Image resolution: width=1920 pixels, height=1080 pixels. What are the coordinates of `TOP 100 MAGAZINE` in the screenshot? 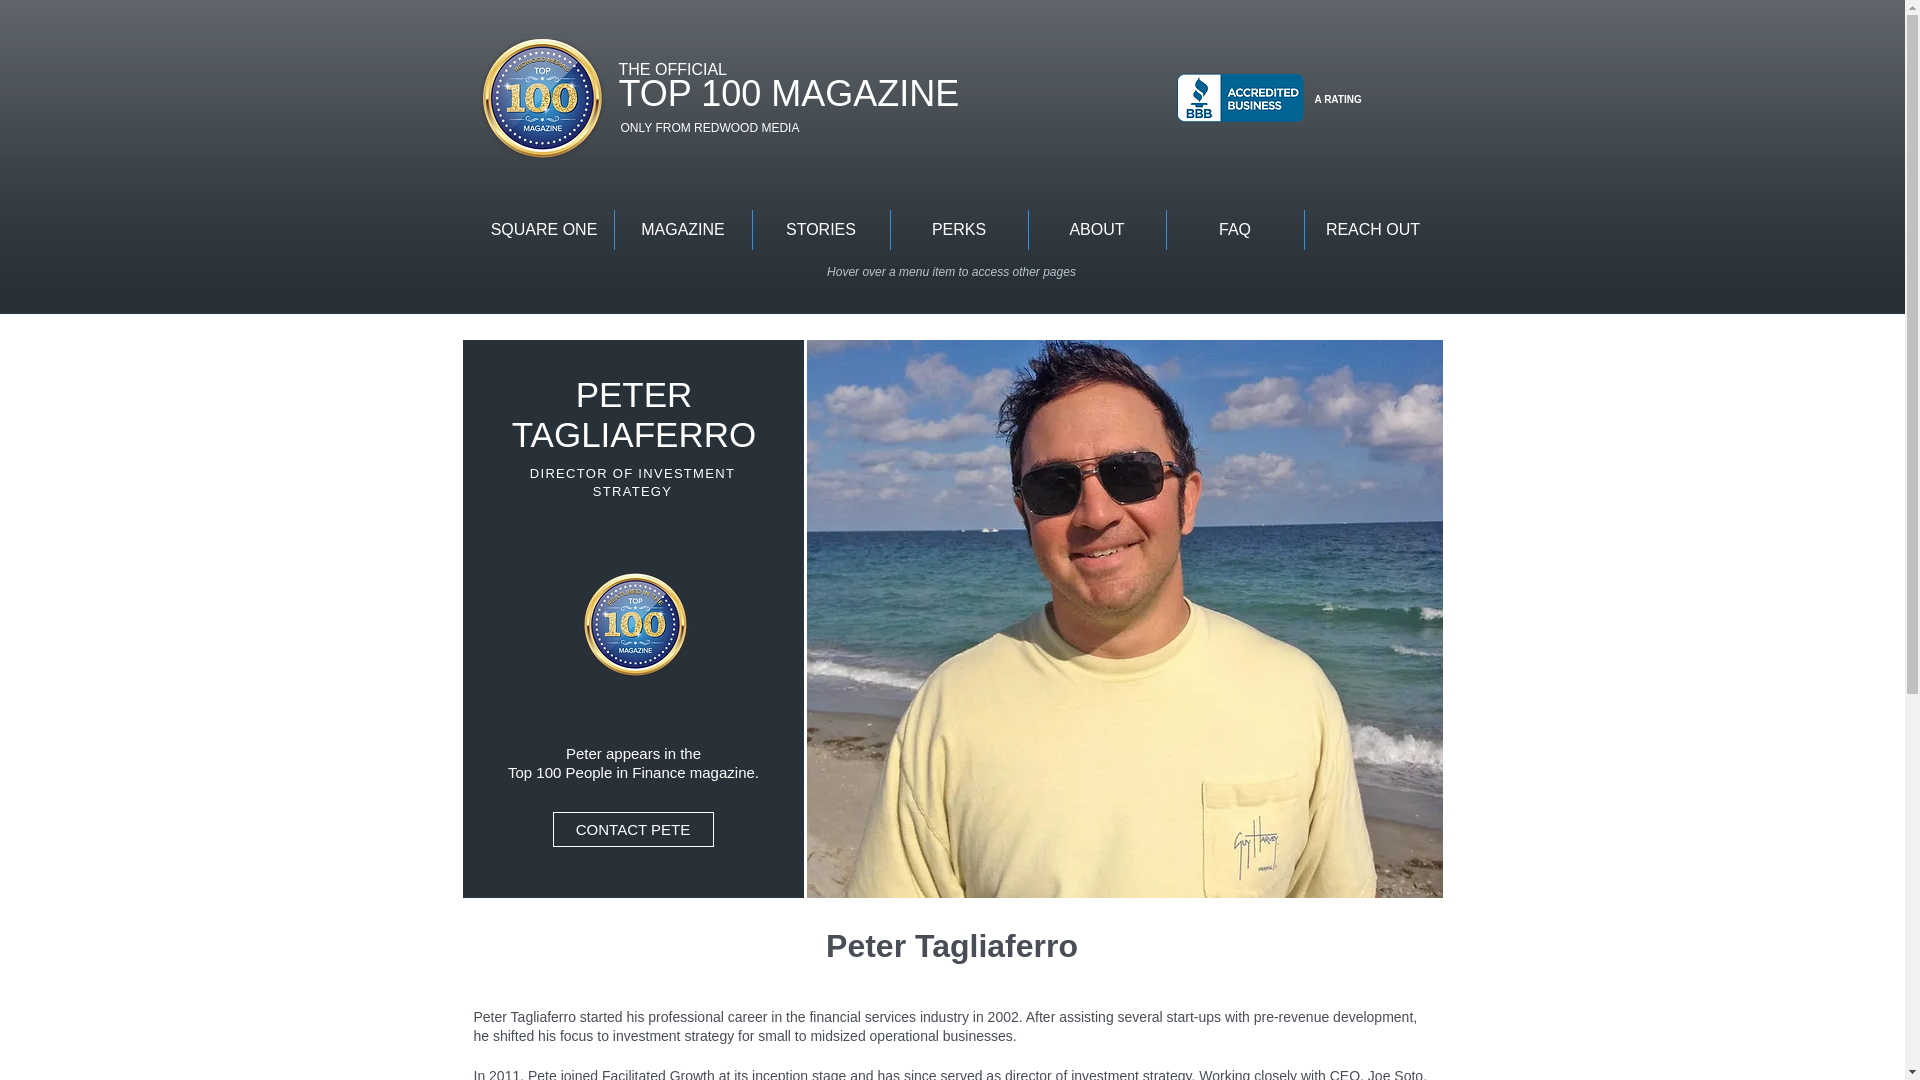 It's located at (788, 94).